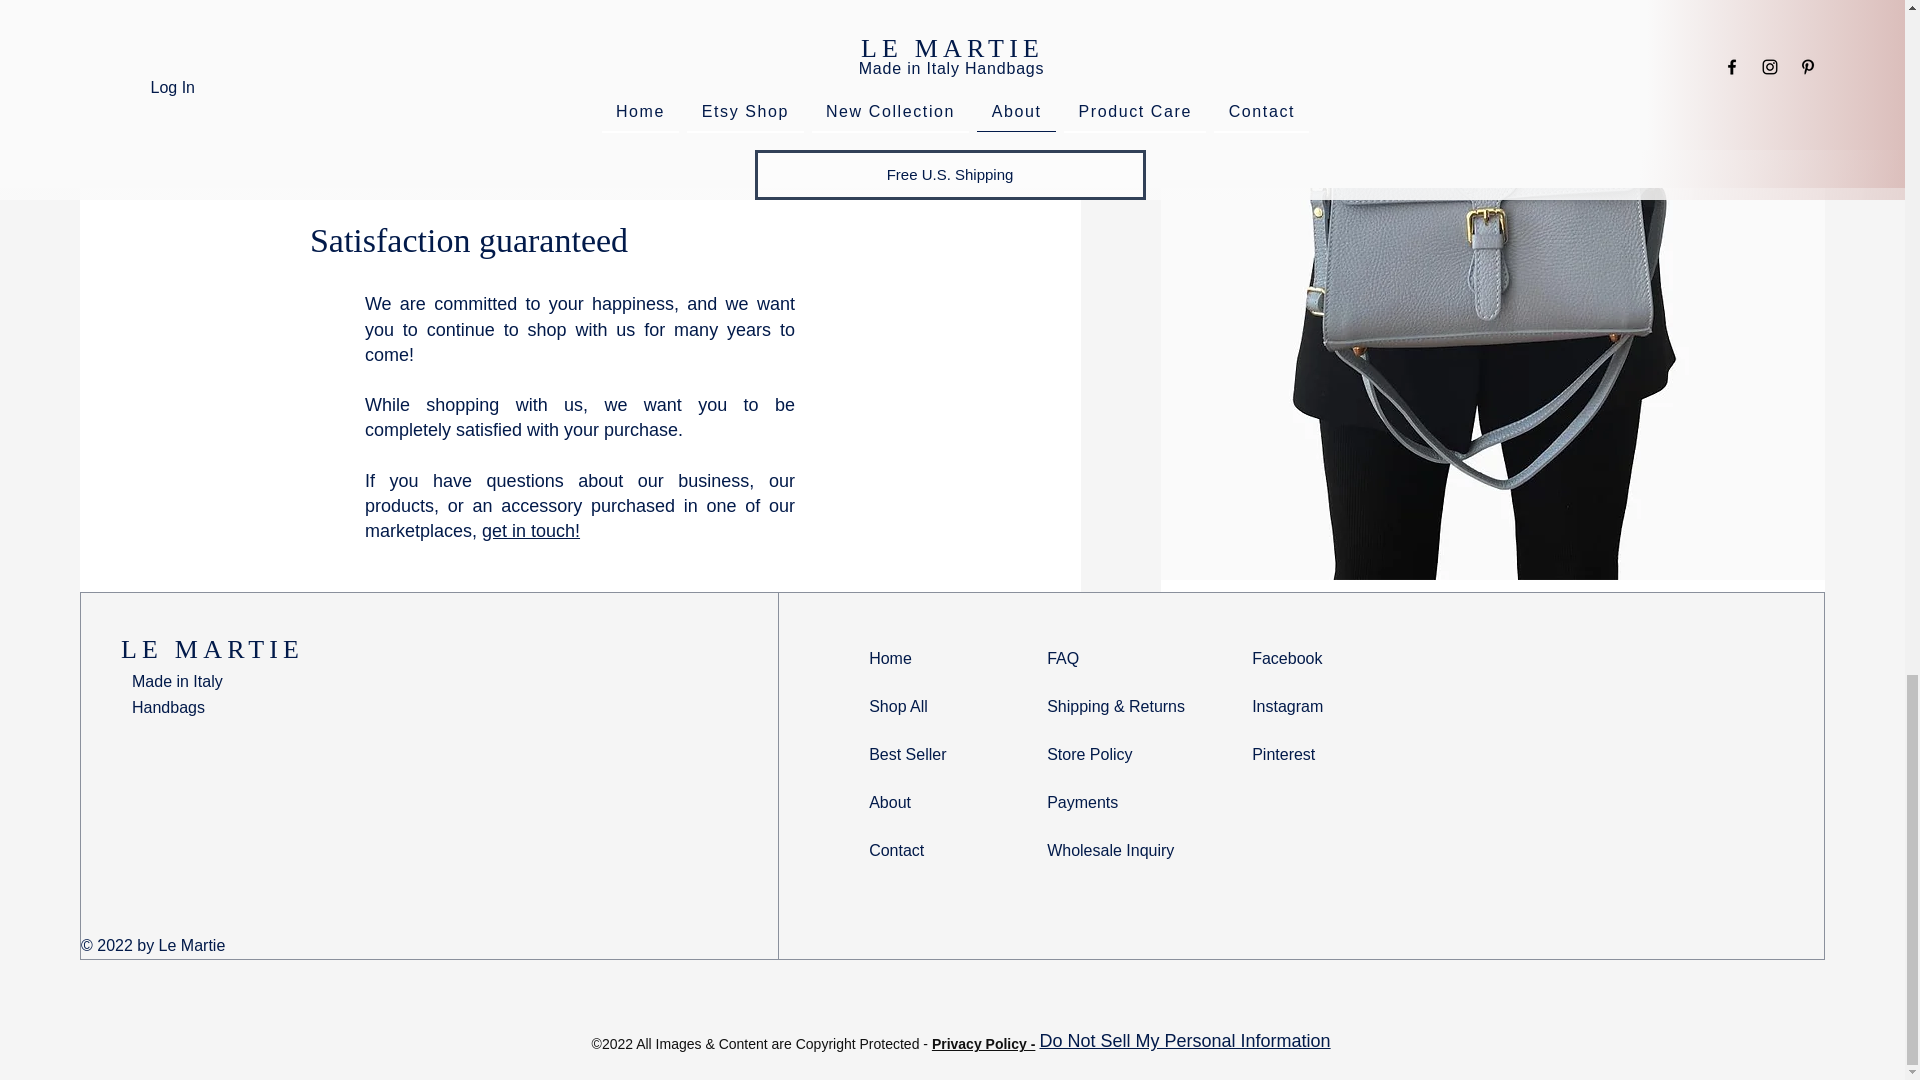  What do you see at coordinates (1110, 850) in the screenshot?
I see `Wholesale Inquiry` at bounding box center [1110, 850].